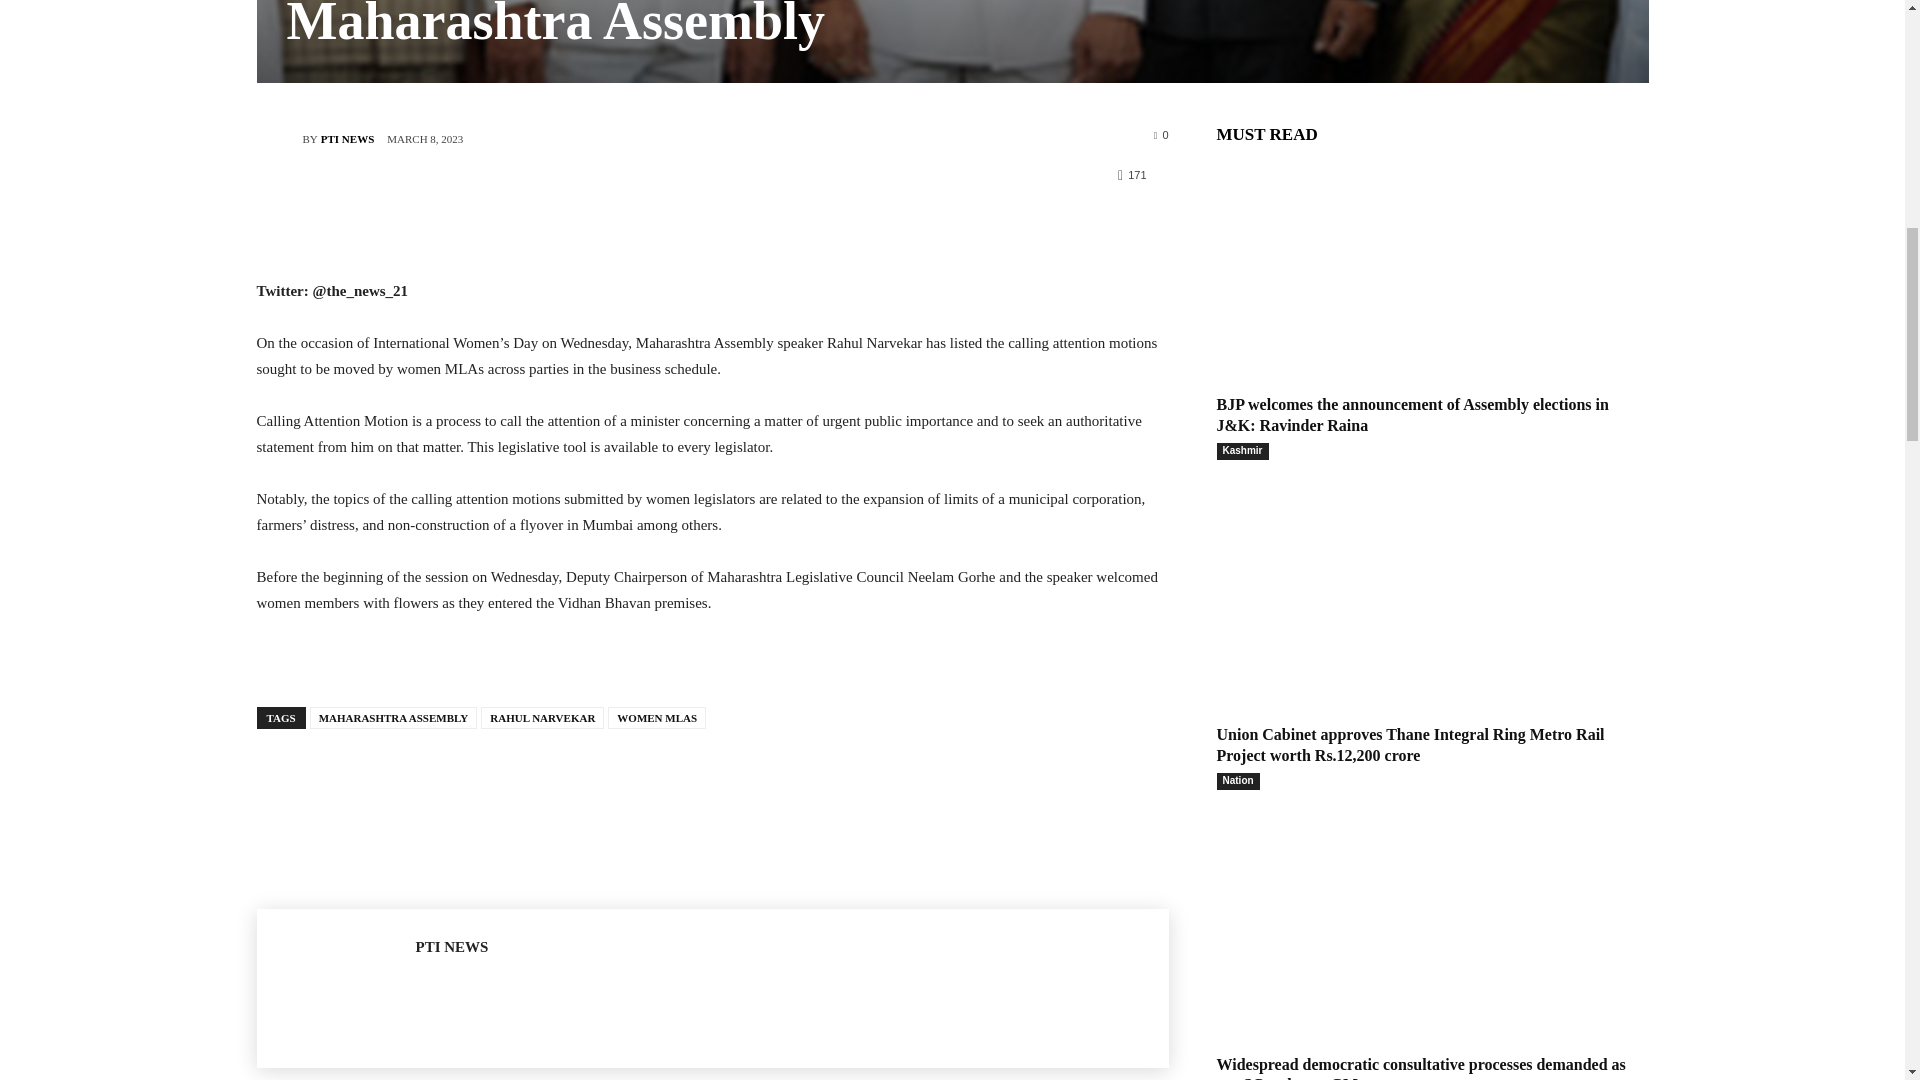 This screenshot has width=1920, height=1080. Describe the element at coordinates (278, 138) in the screenshot. I see `PTI NEWS` at that location.